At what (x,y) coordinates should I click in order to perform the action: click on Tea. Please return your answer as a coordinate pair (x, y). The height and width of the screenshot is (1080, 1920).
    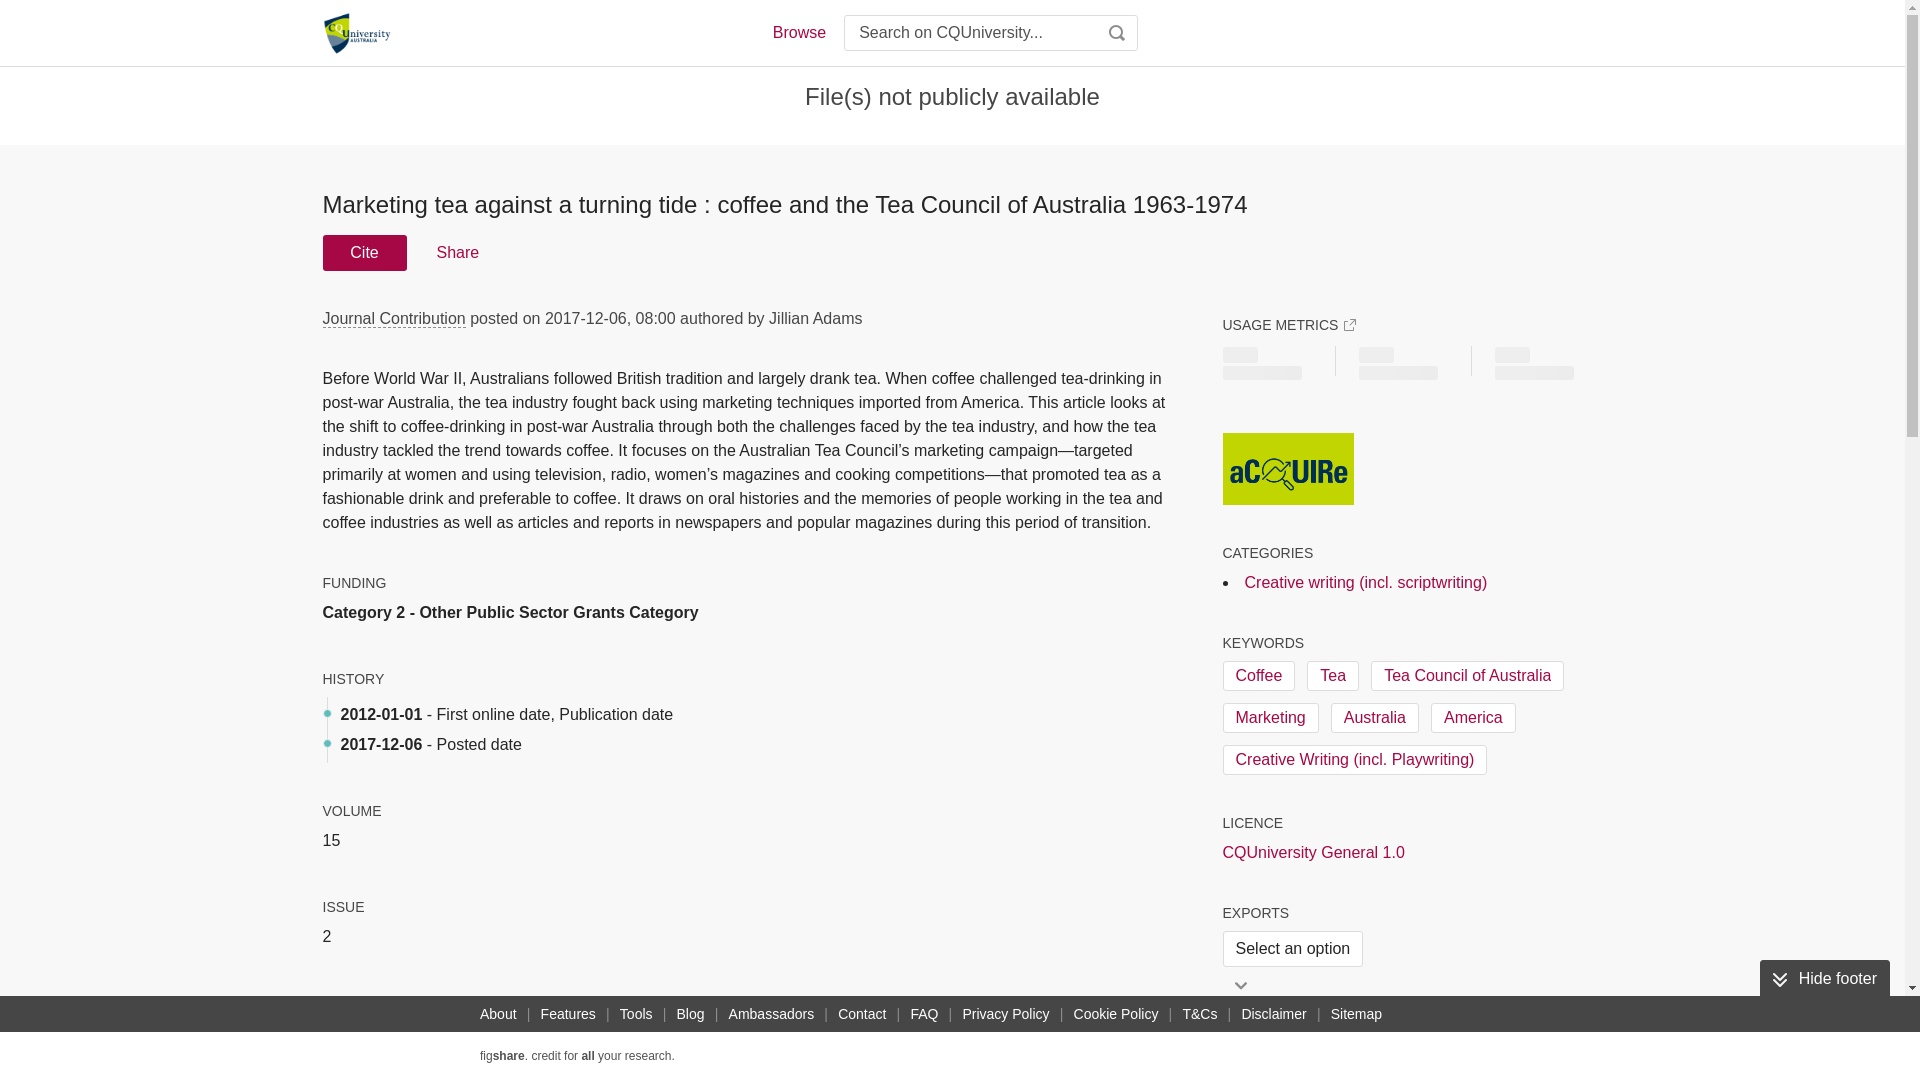
    Looking at the image, I should click on (1333, 676).